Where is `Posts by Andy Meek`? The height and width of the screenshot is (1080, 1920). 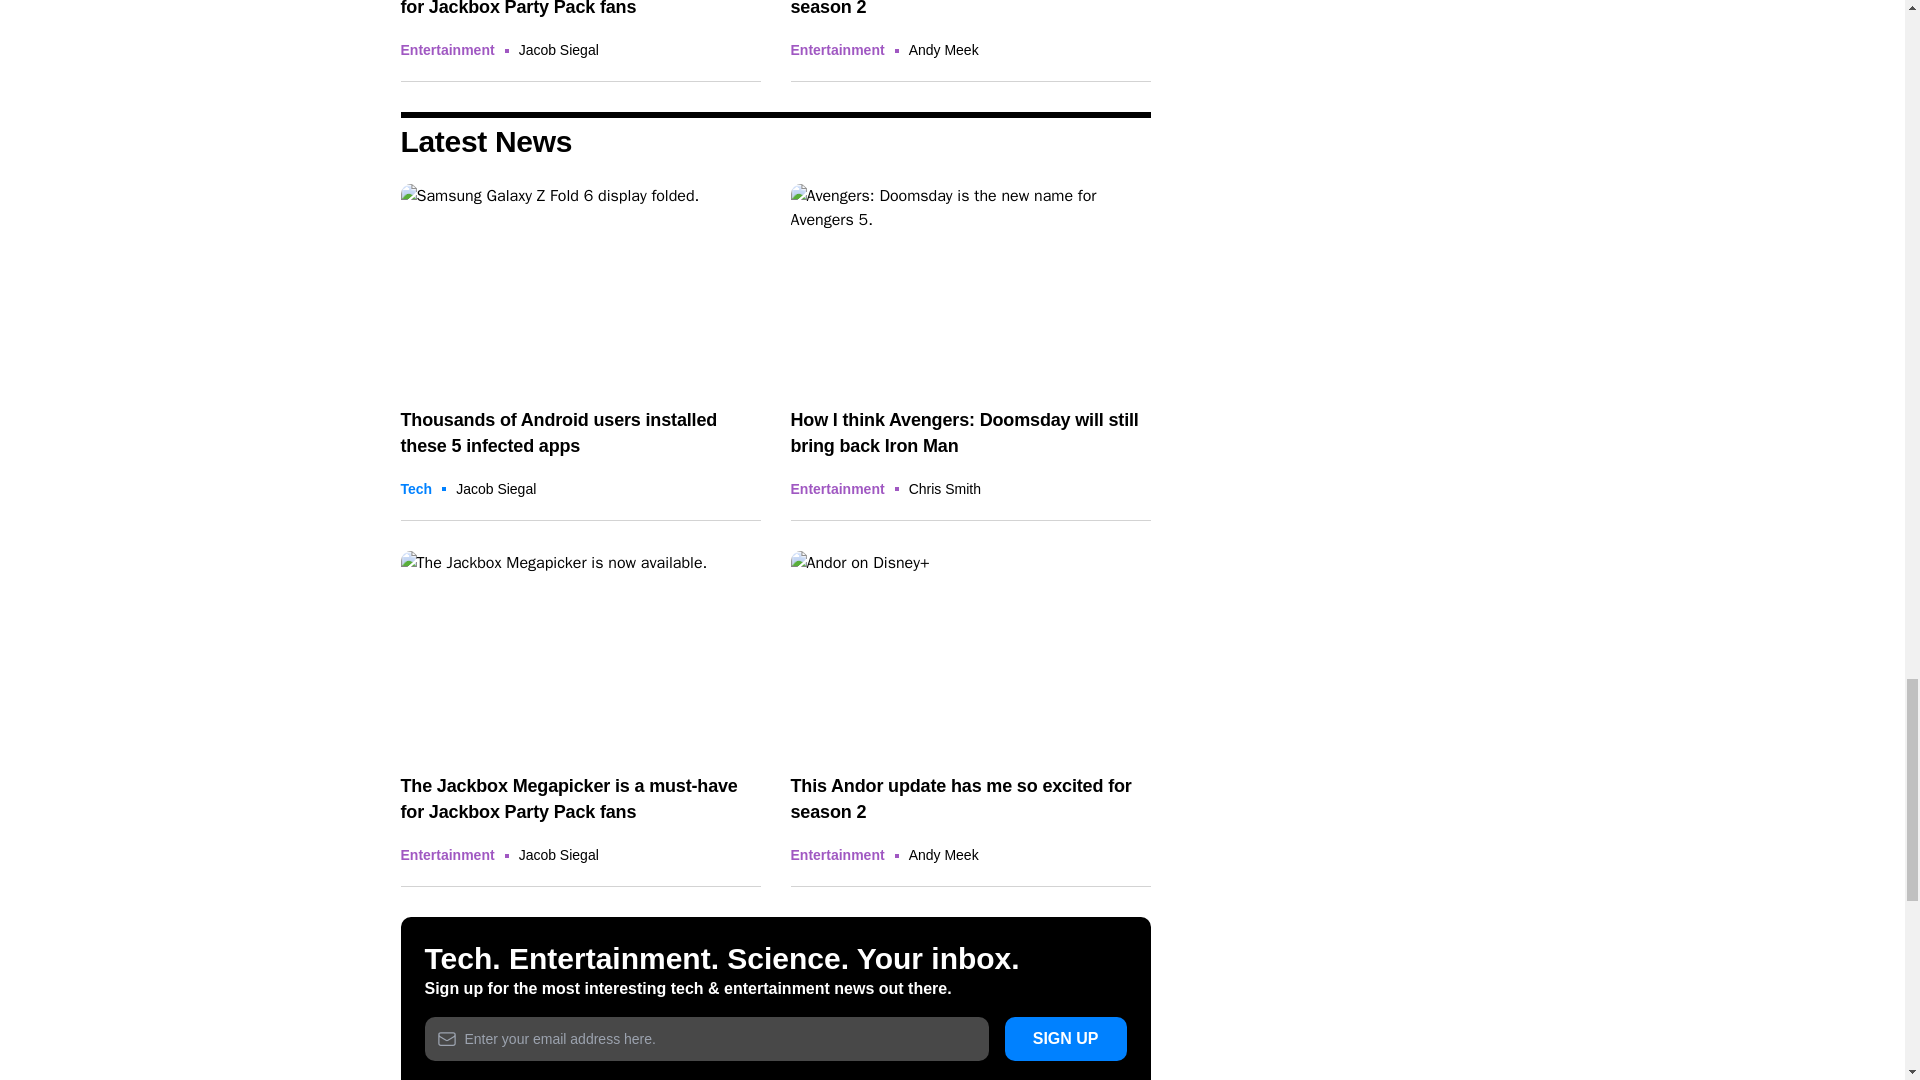
Posts by Andy Meek is located at coordinates (944, 854).